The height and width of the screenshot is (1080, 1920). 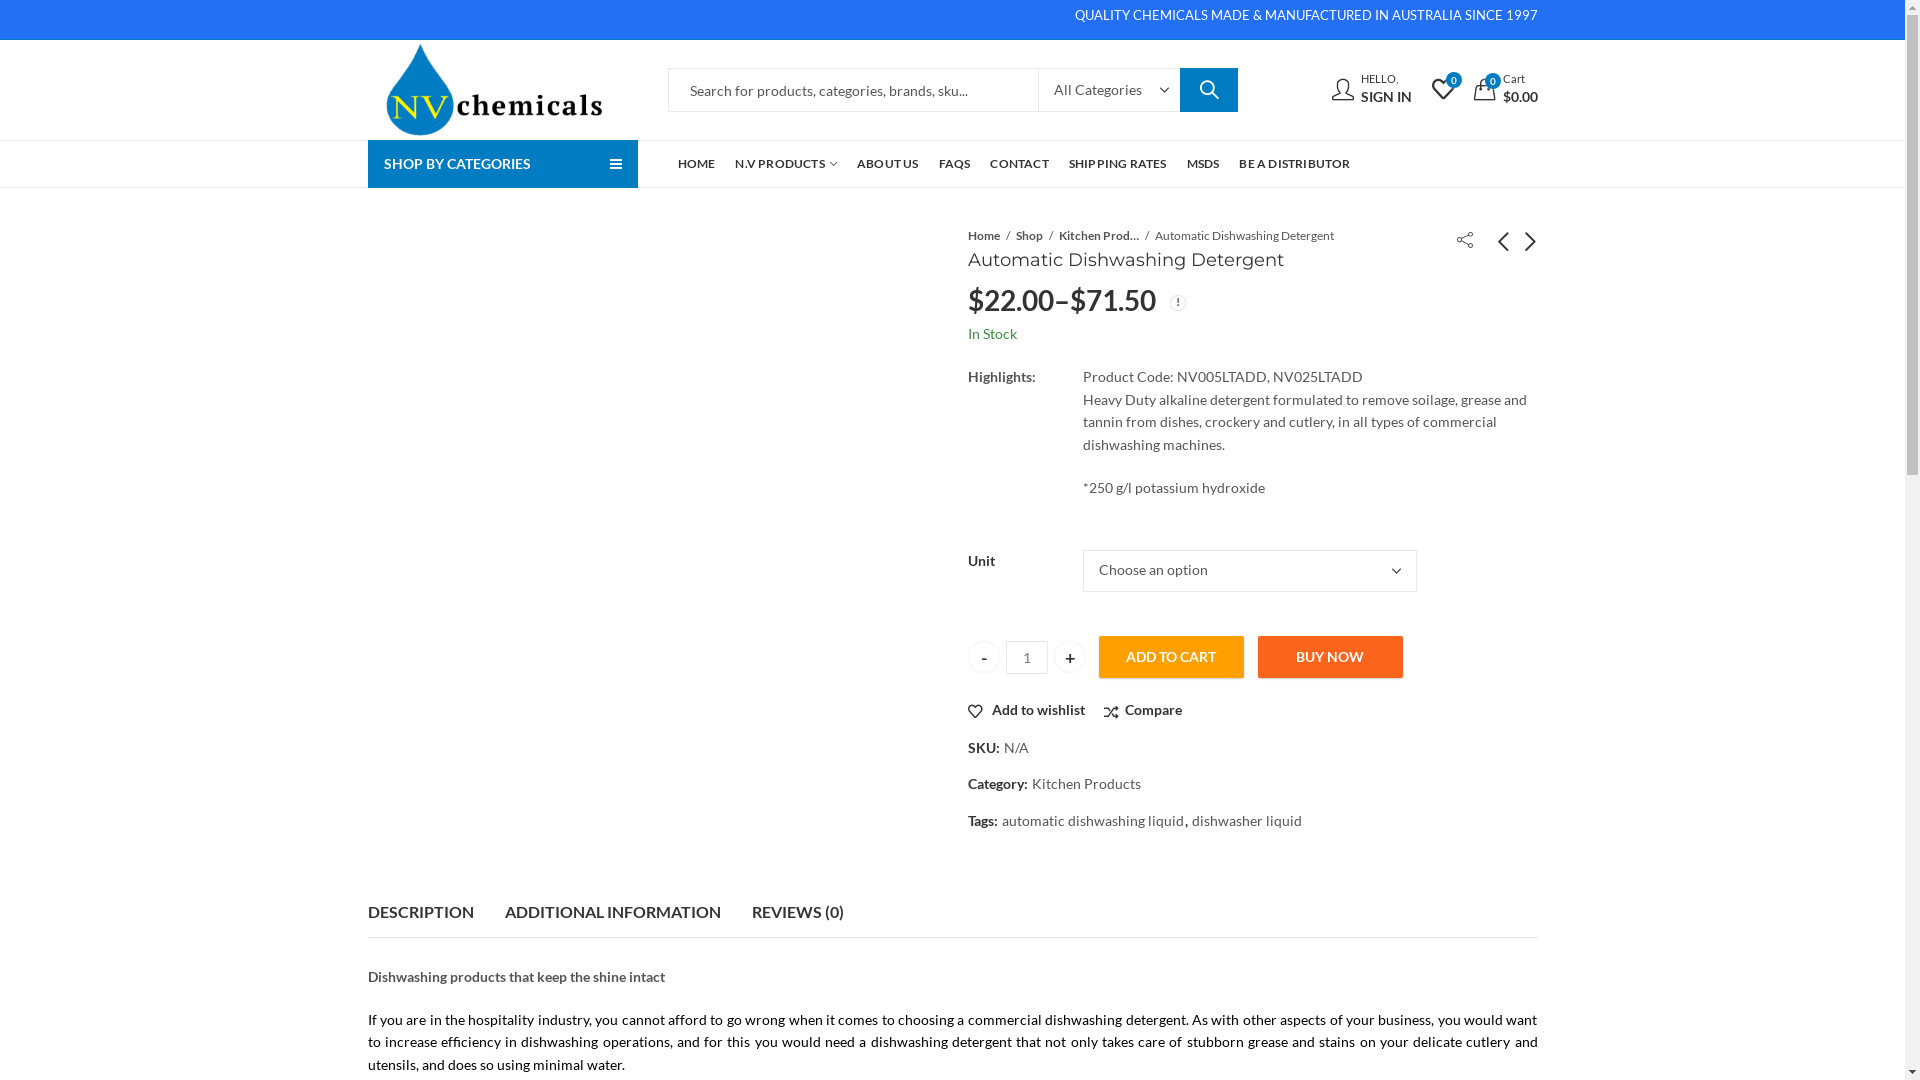 I want to click on N.V PRODUCTS, so click(x=786, y=164).